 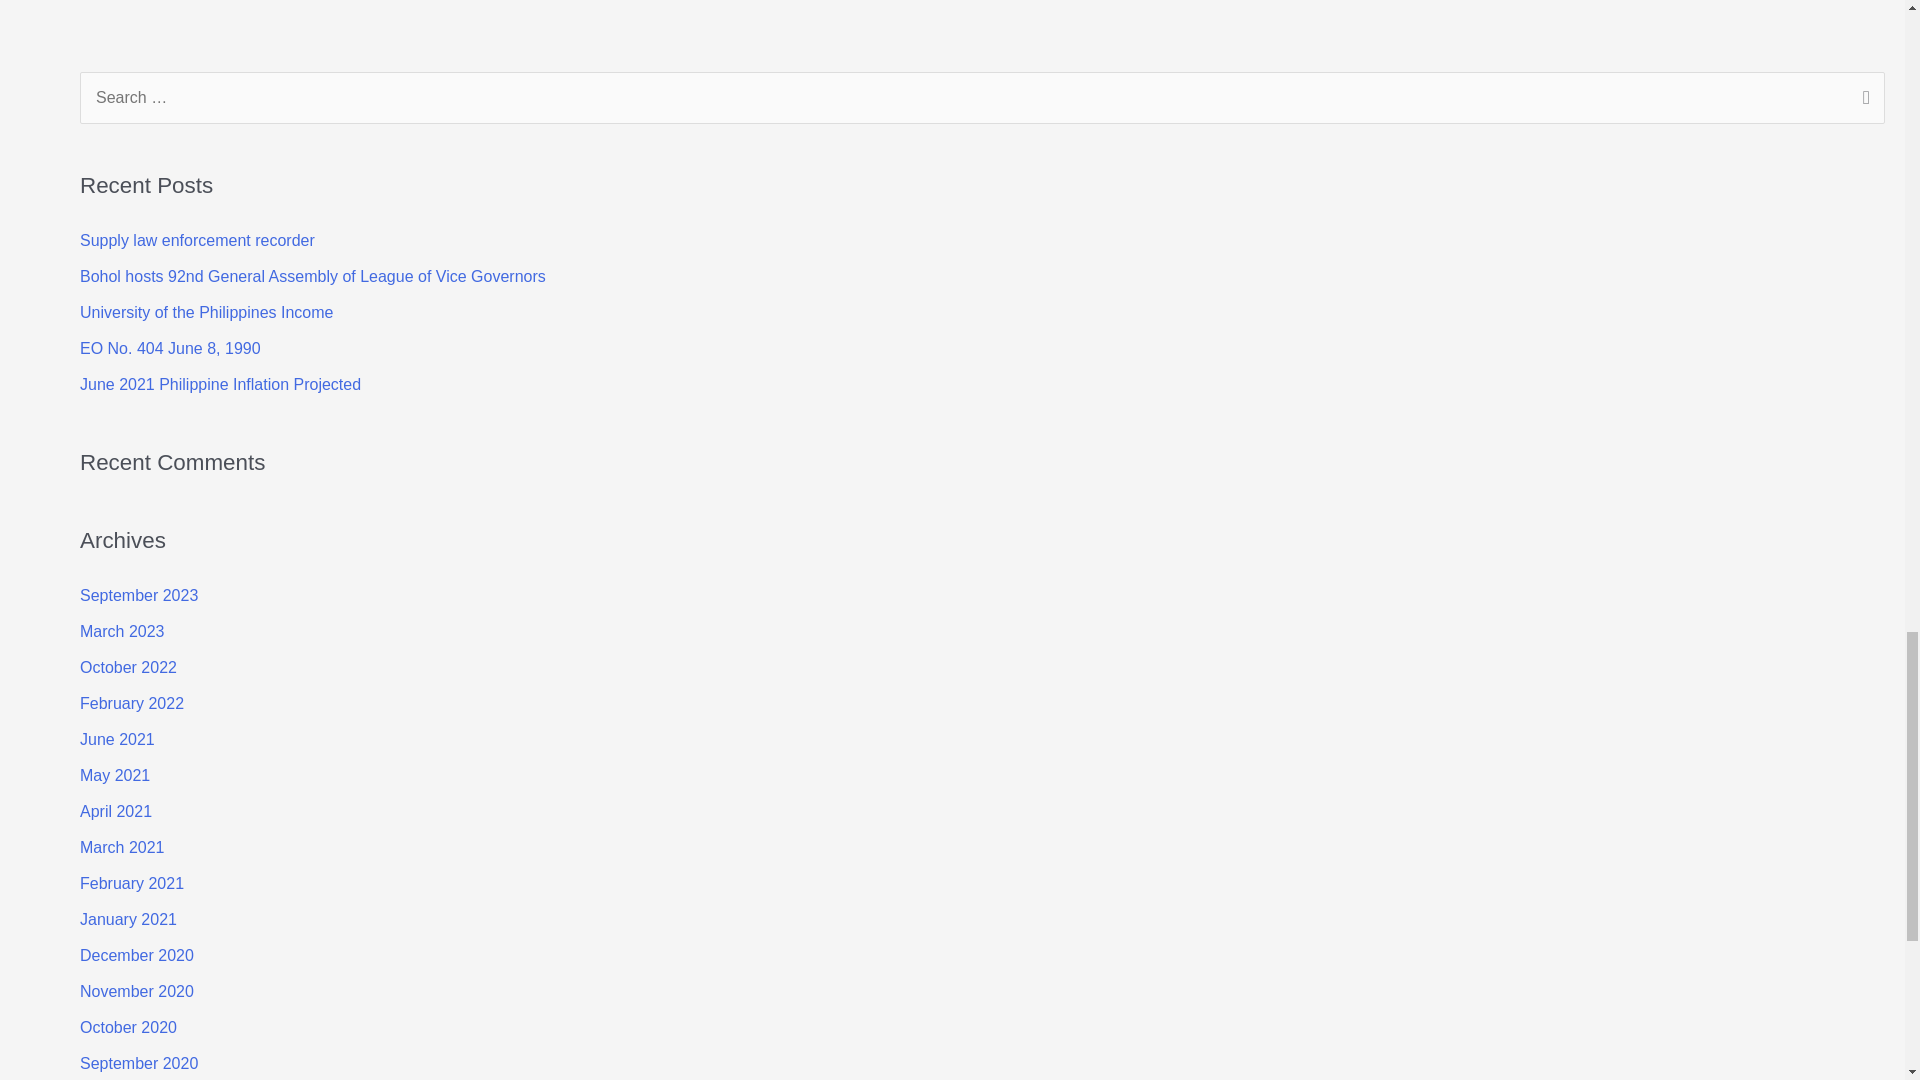 What do you see at coordinates (114, 775) in the screenshot?
I see `May 2021` at bounding box center [114, 775].